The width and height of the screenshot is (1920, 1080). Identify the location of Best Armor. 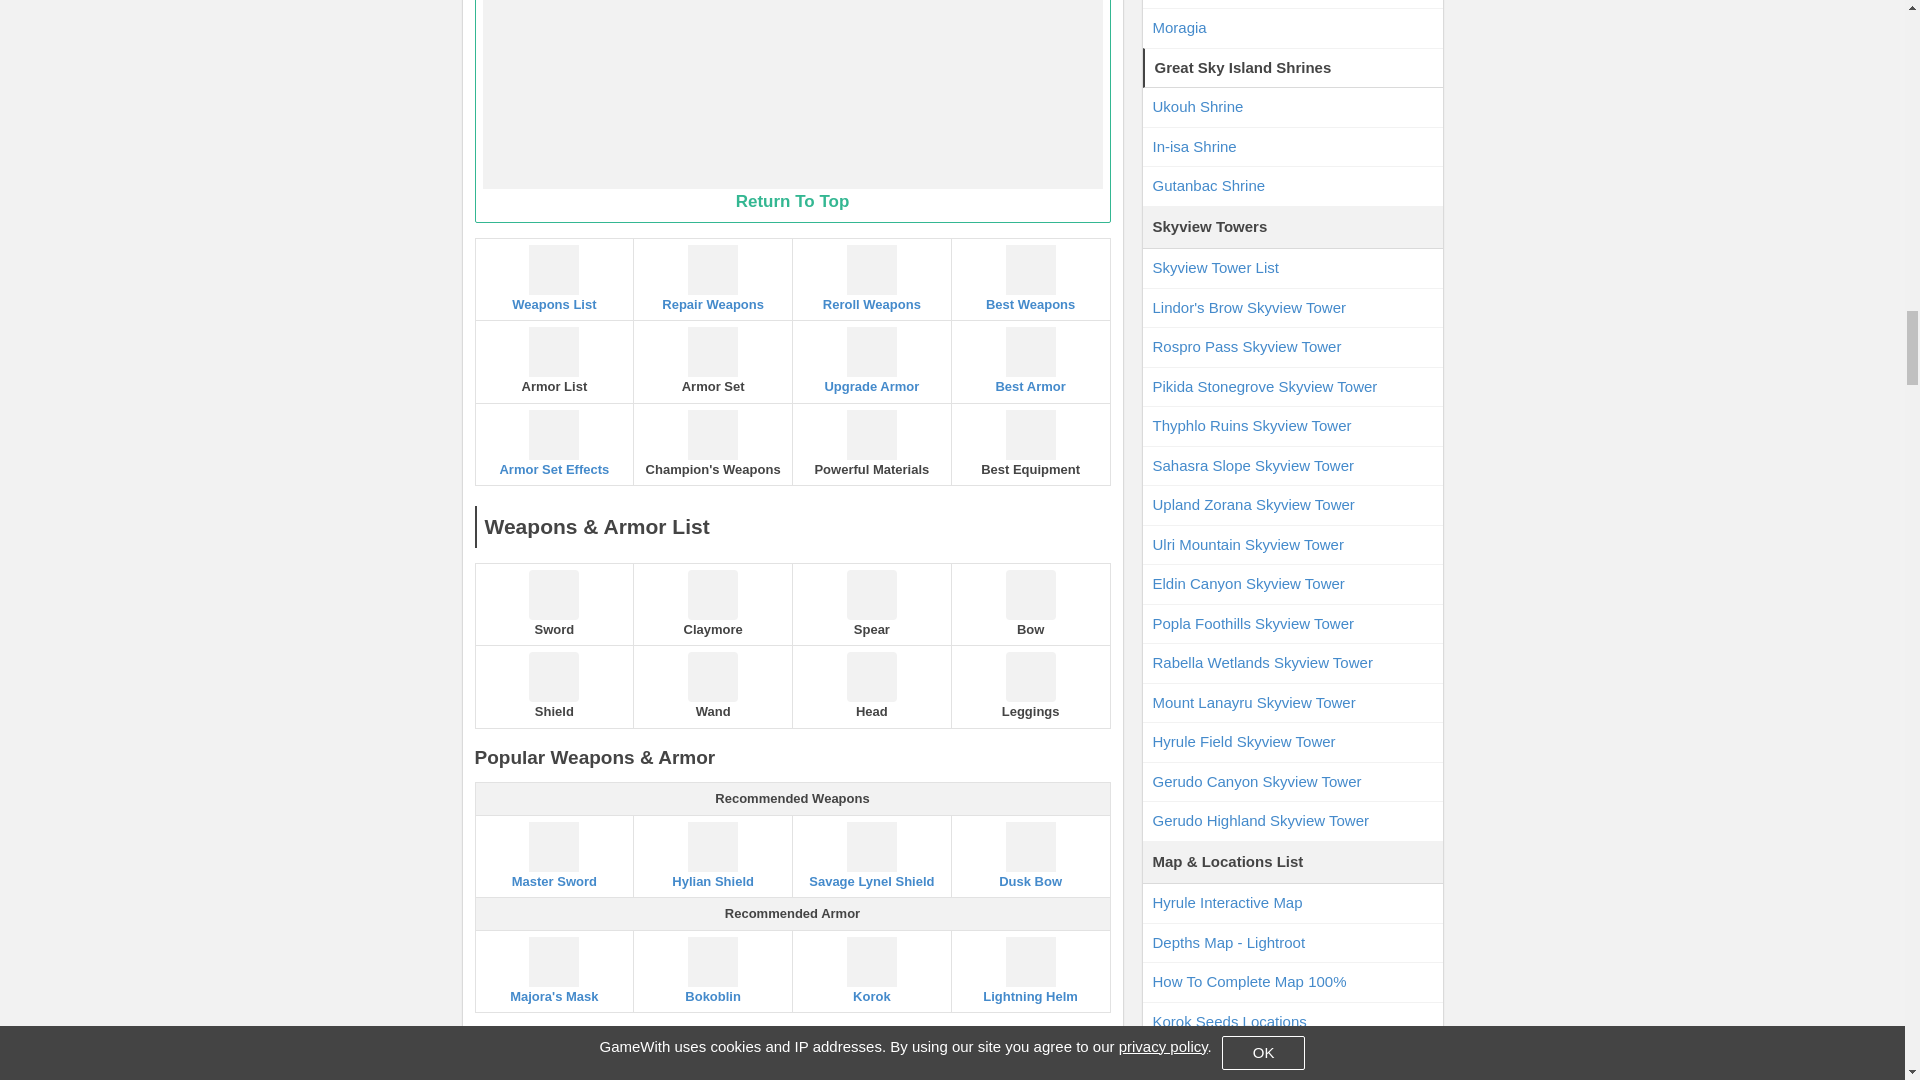
(1031, 360).